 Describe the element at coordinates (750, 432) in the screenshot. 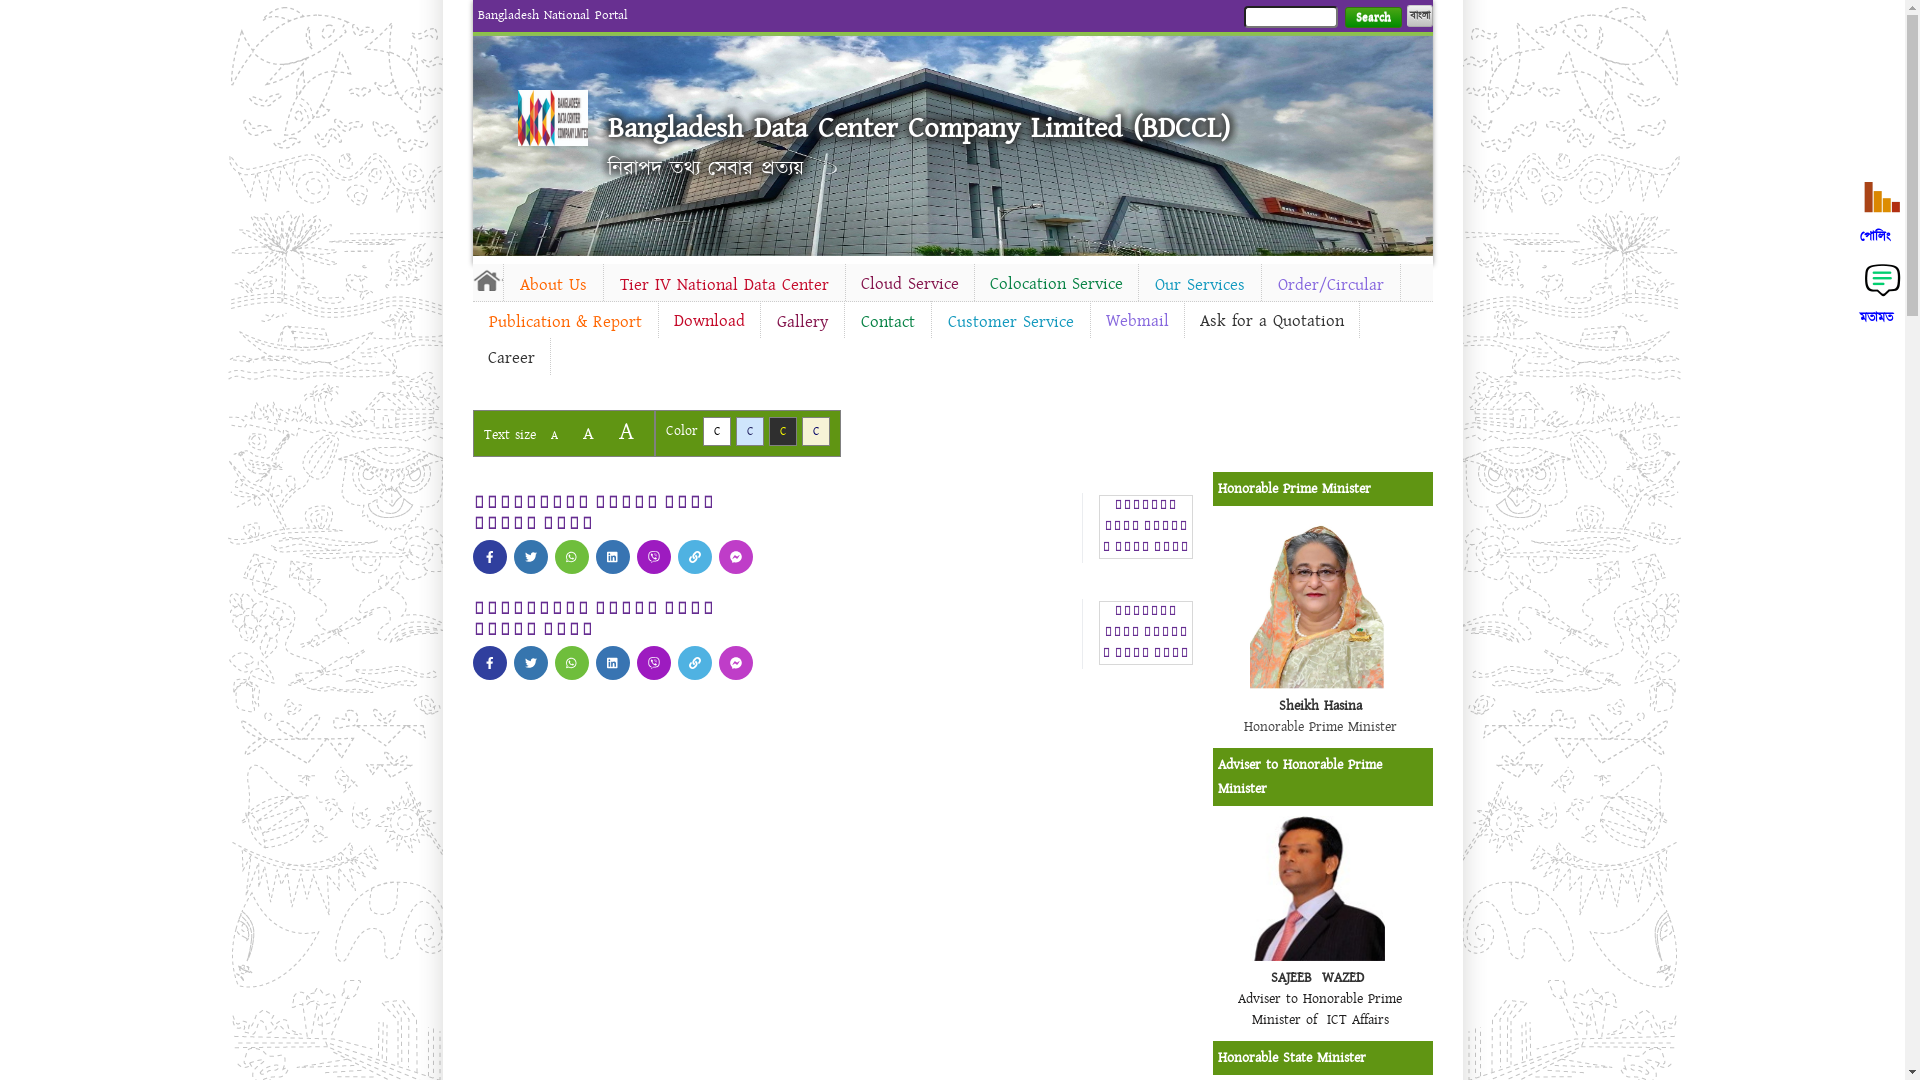

I see `C` at that location.